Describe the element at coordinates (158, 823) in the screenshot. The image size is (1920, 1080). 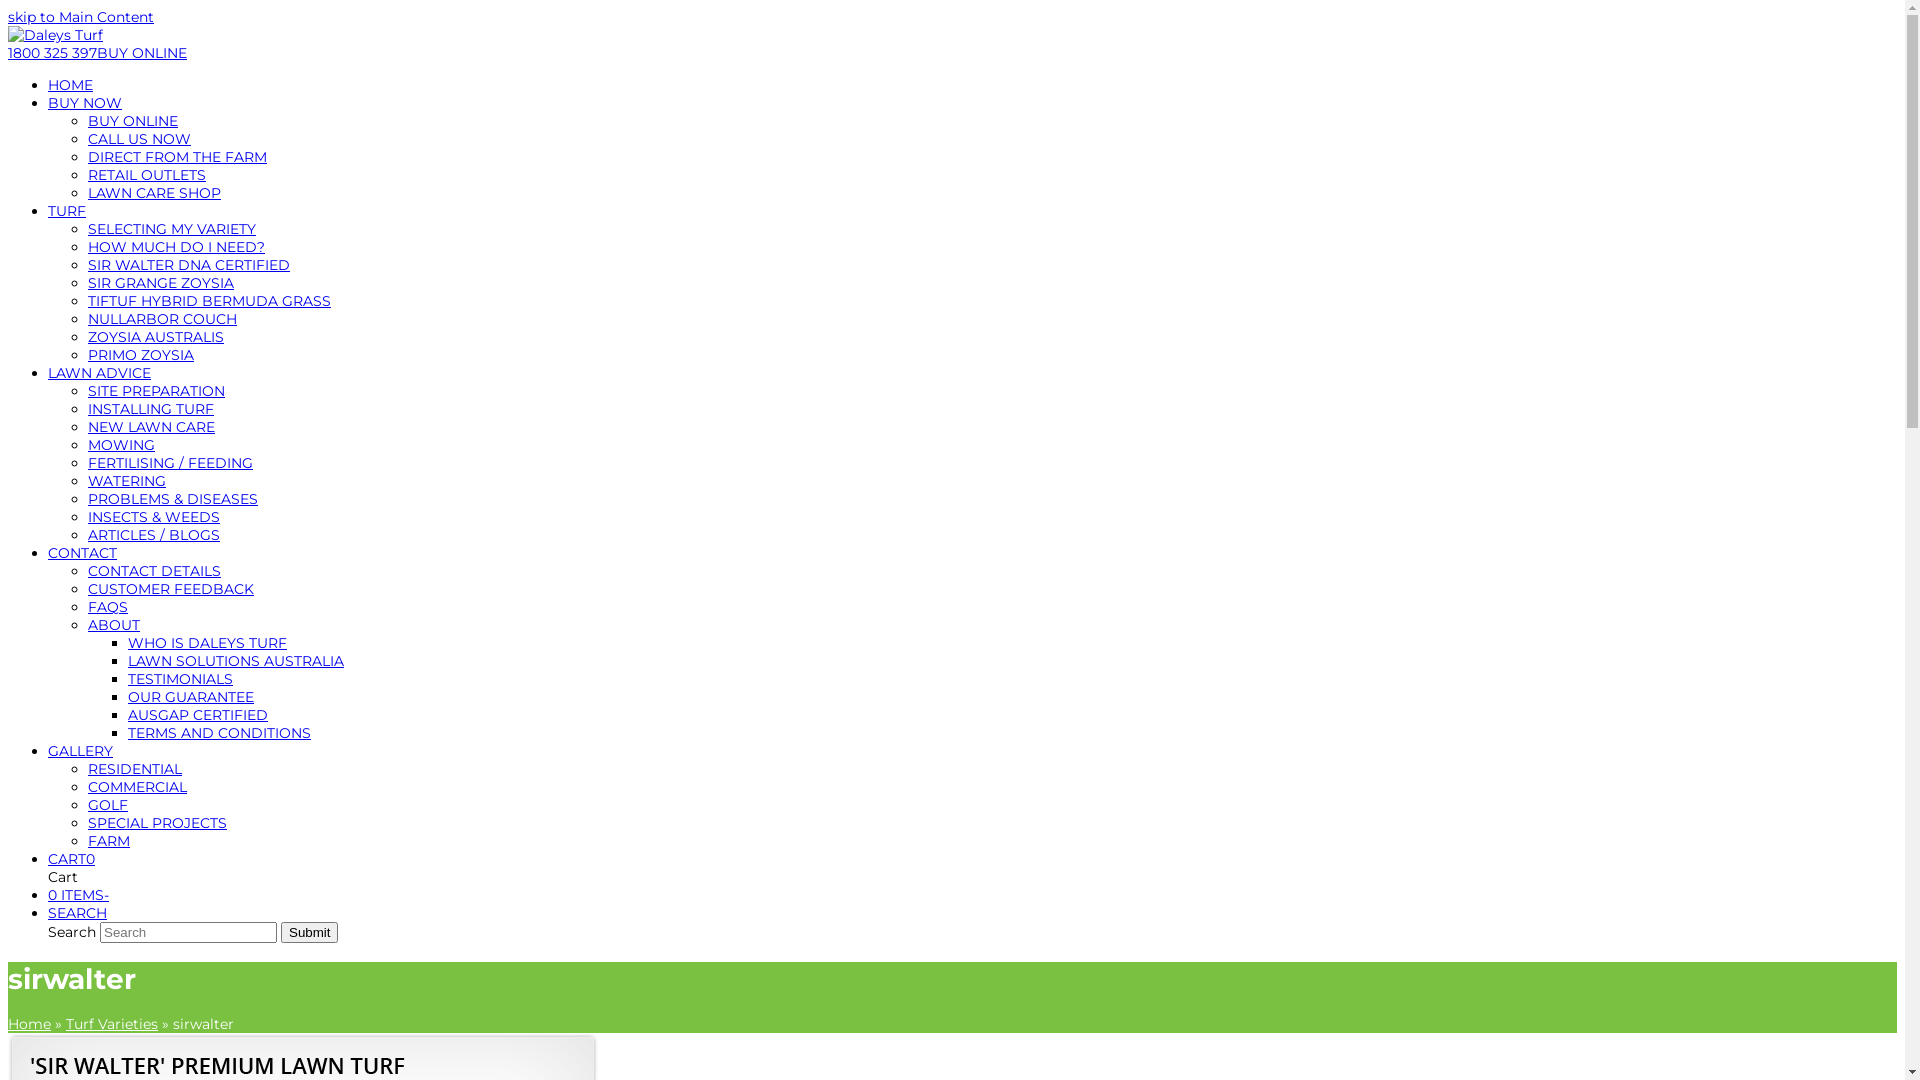
I see `SPECIAL PROJECTS` at that location.